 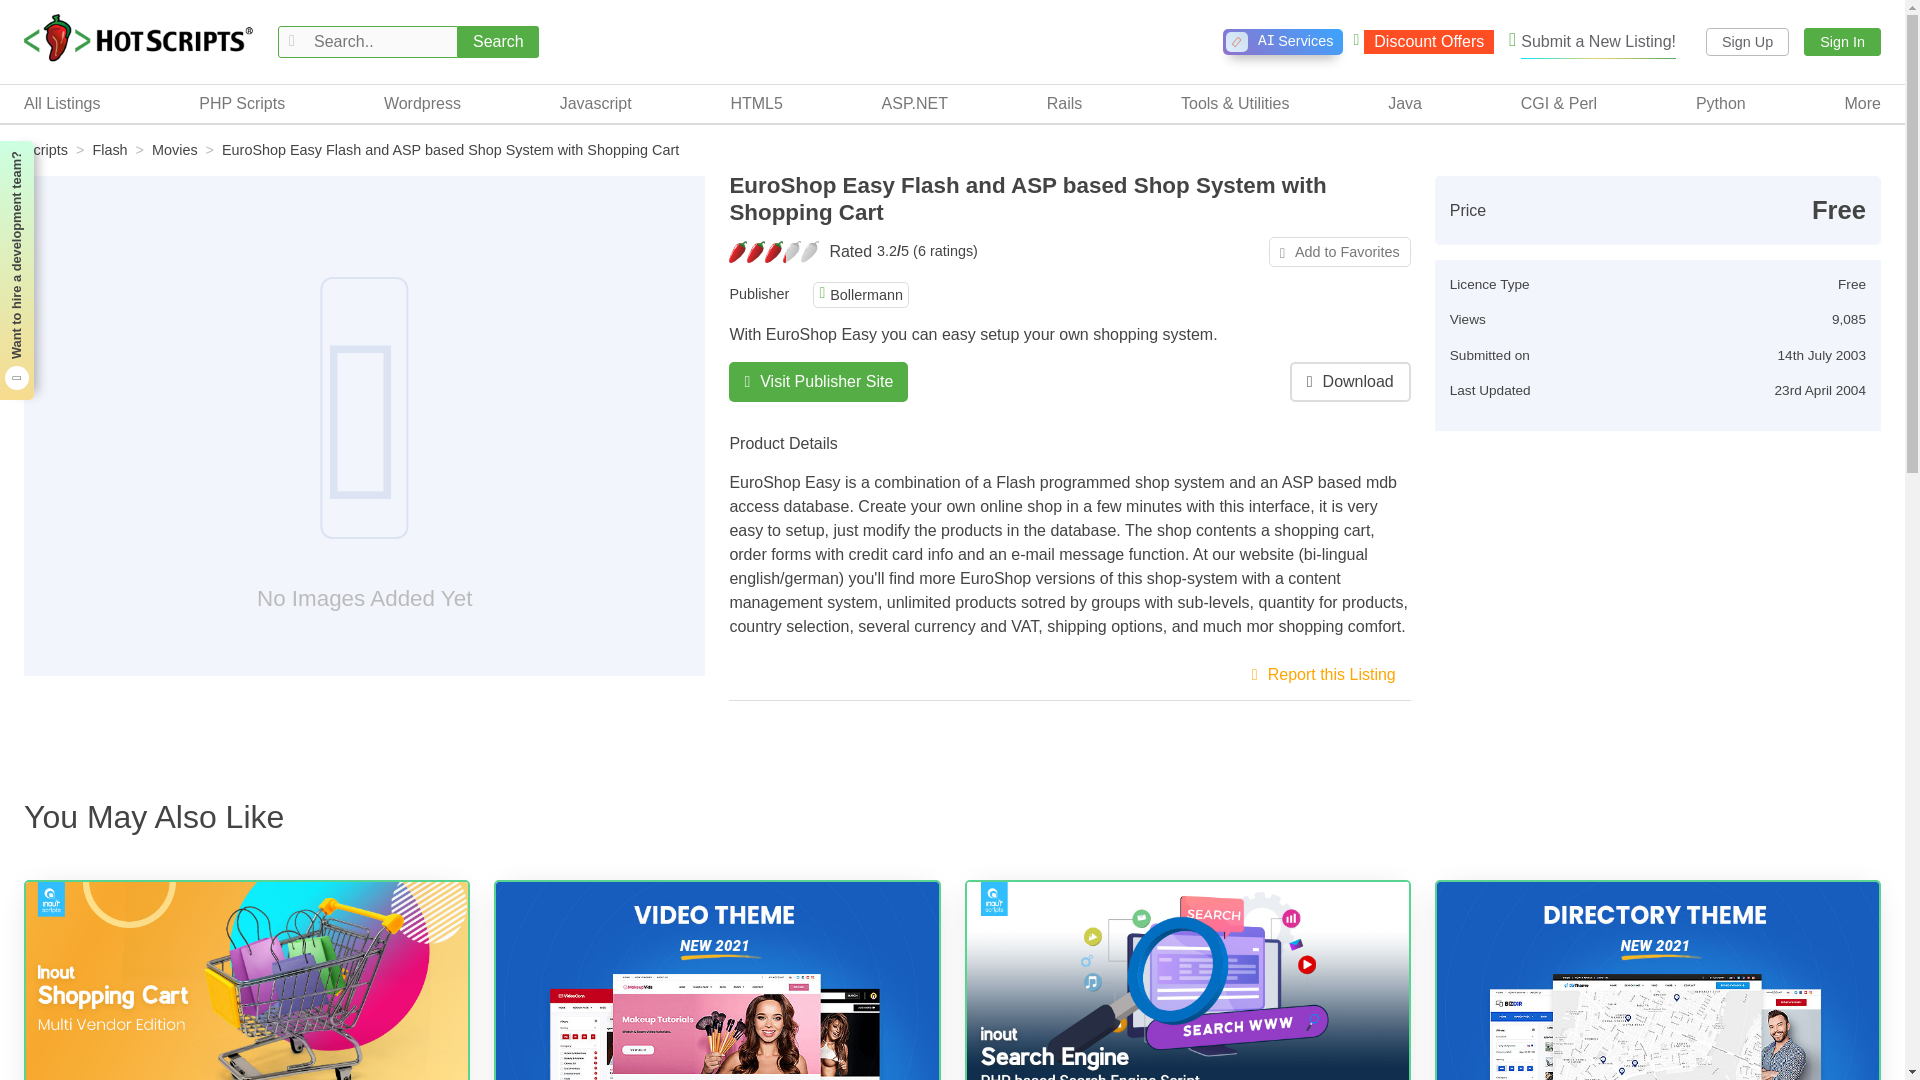 I want to click on Sign In, so click(x=1842, y=42).